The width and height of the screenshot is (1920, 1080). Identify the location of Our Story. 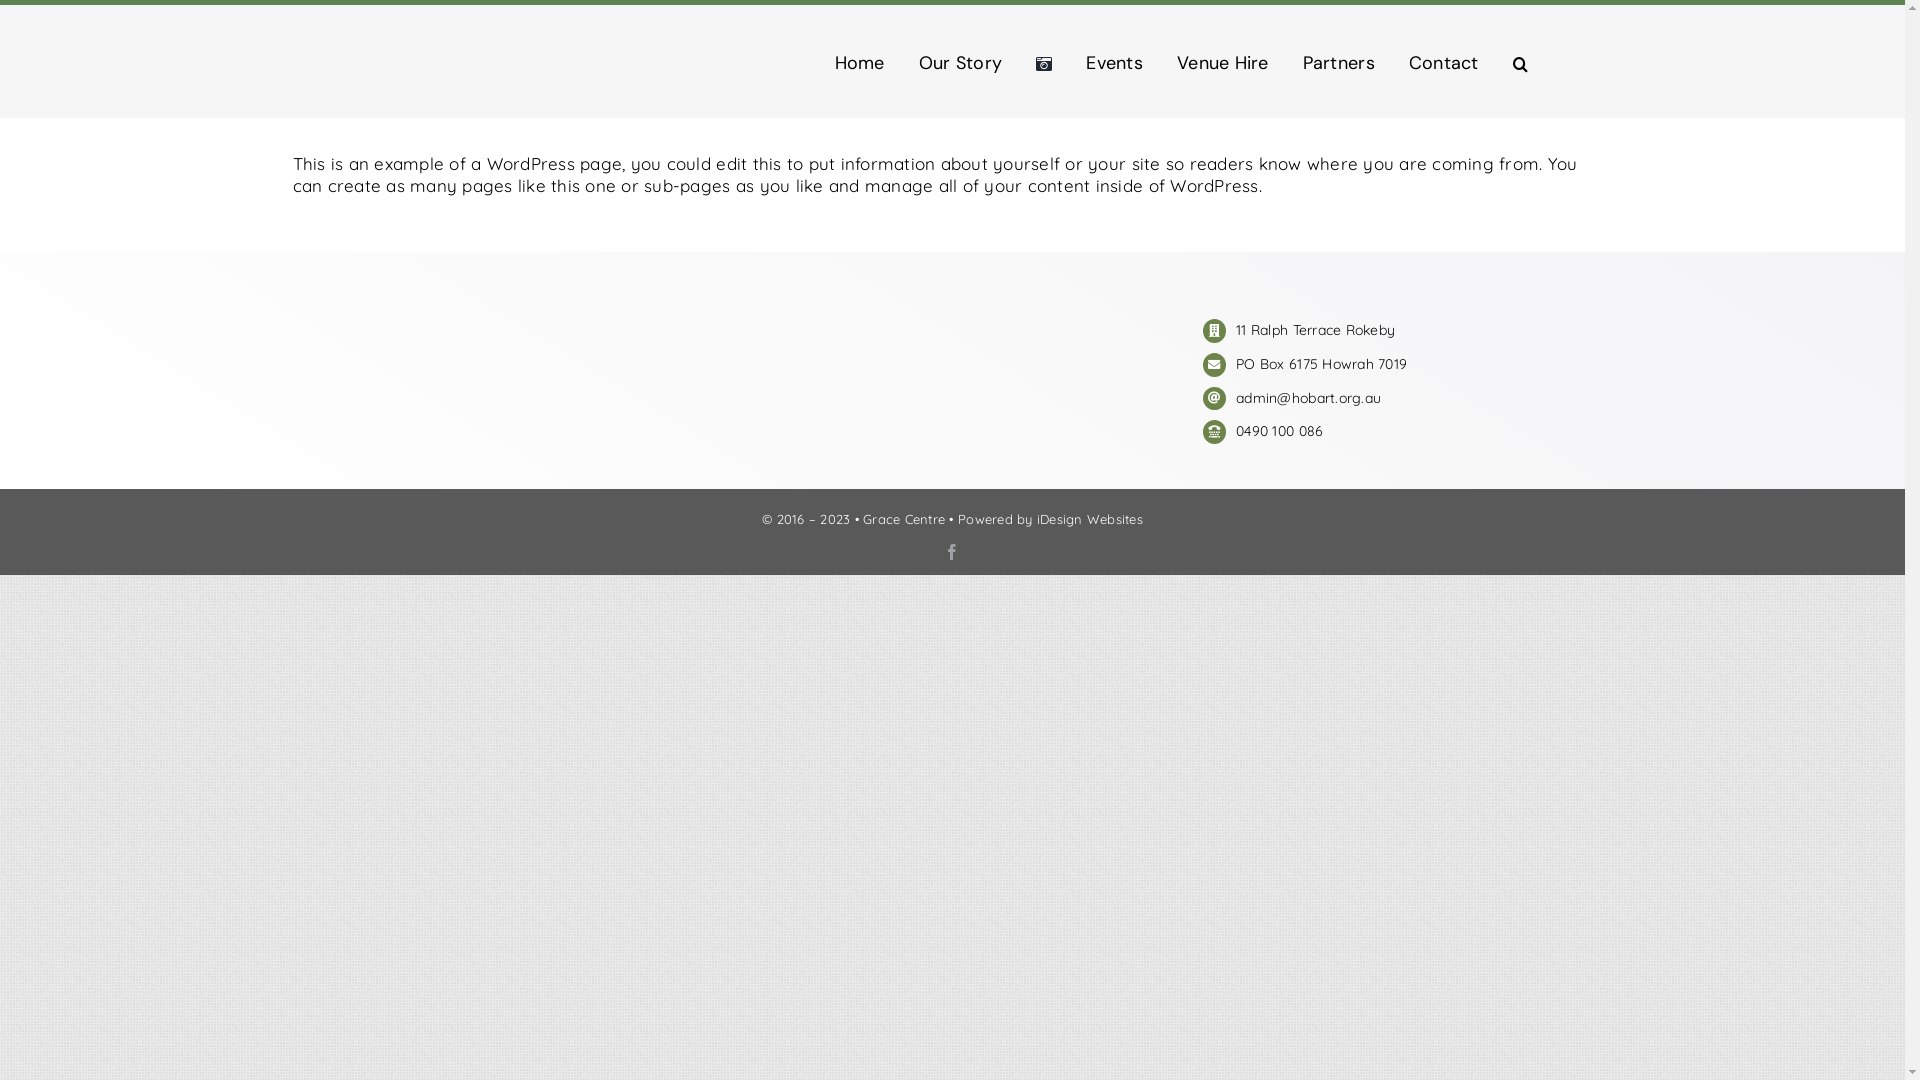
(960, 64).